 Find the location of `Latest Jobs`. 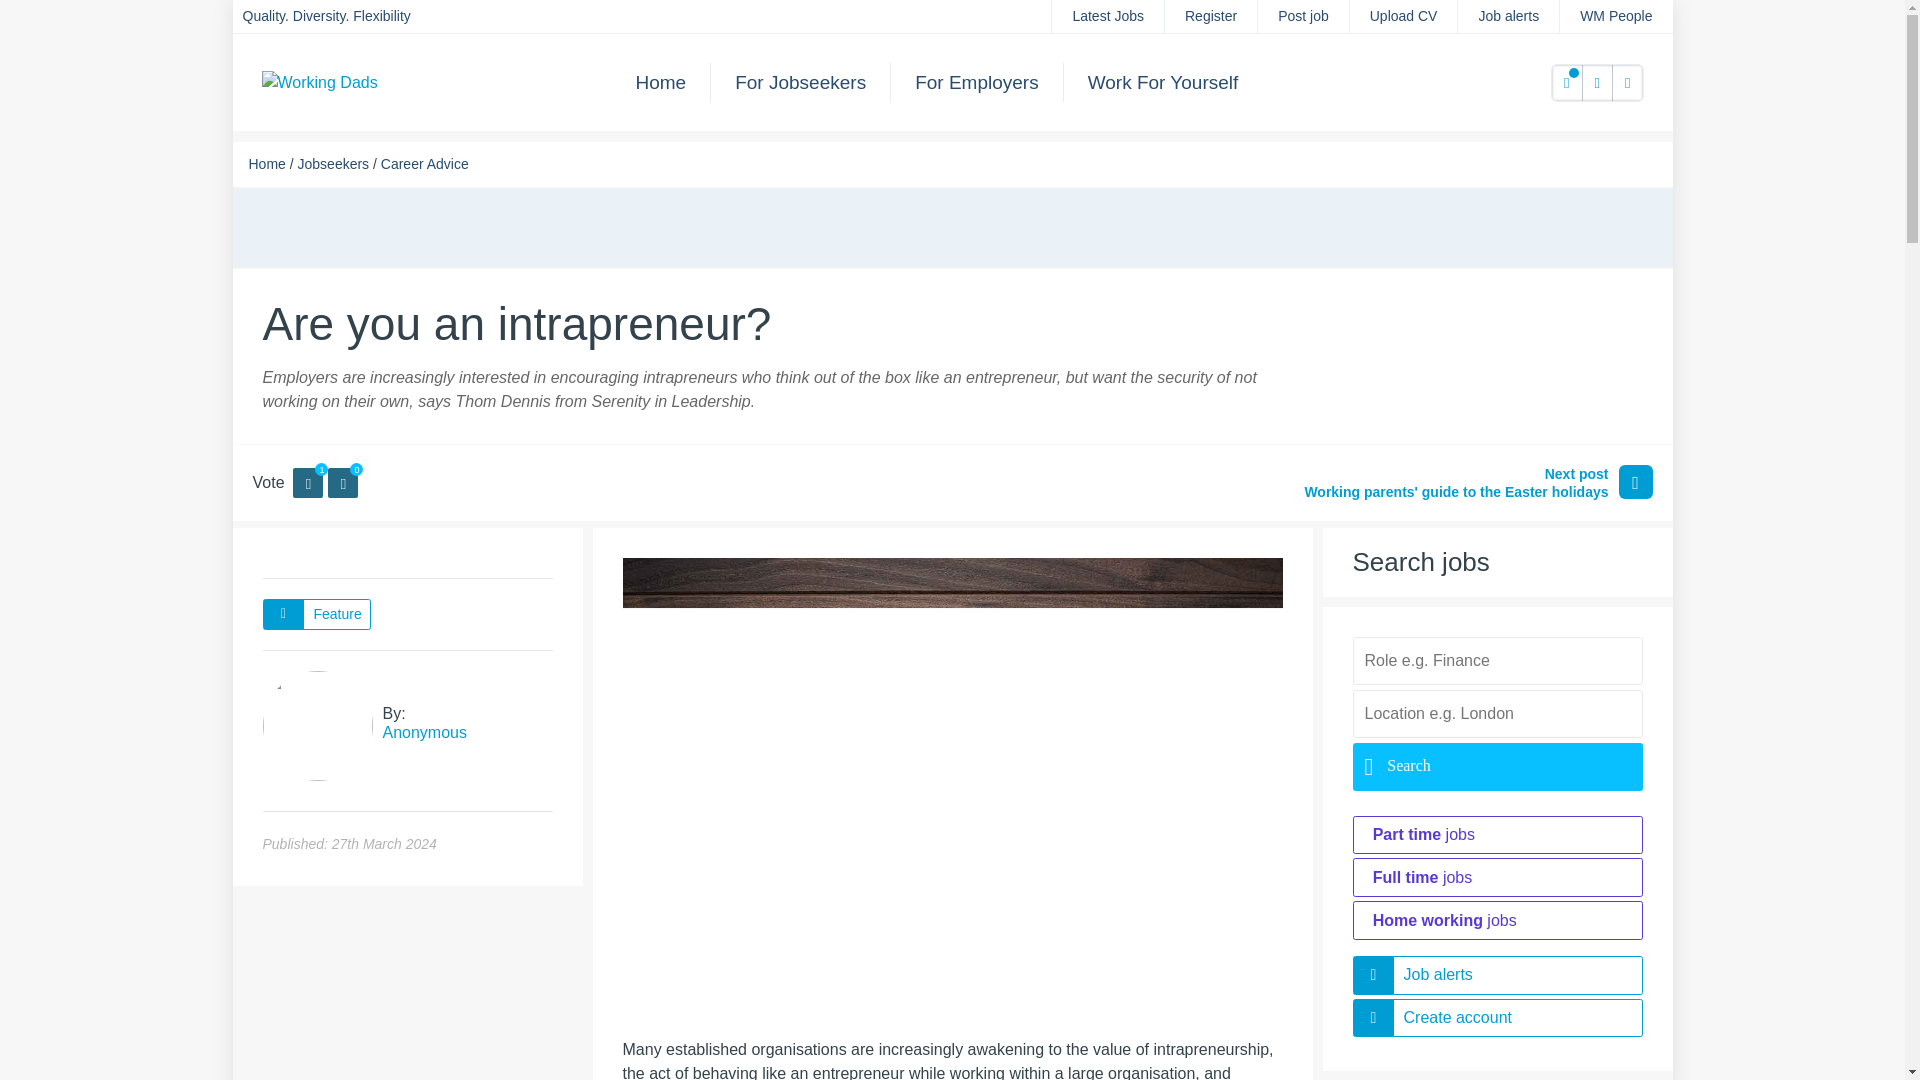

Latest Jobs is located at coordinates (1108, 16).